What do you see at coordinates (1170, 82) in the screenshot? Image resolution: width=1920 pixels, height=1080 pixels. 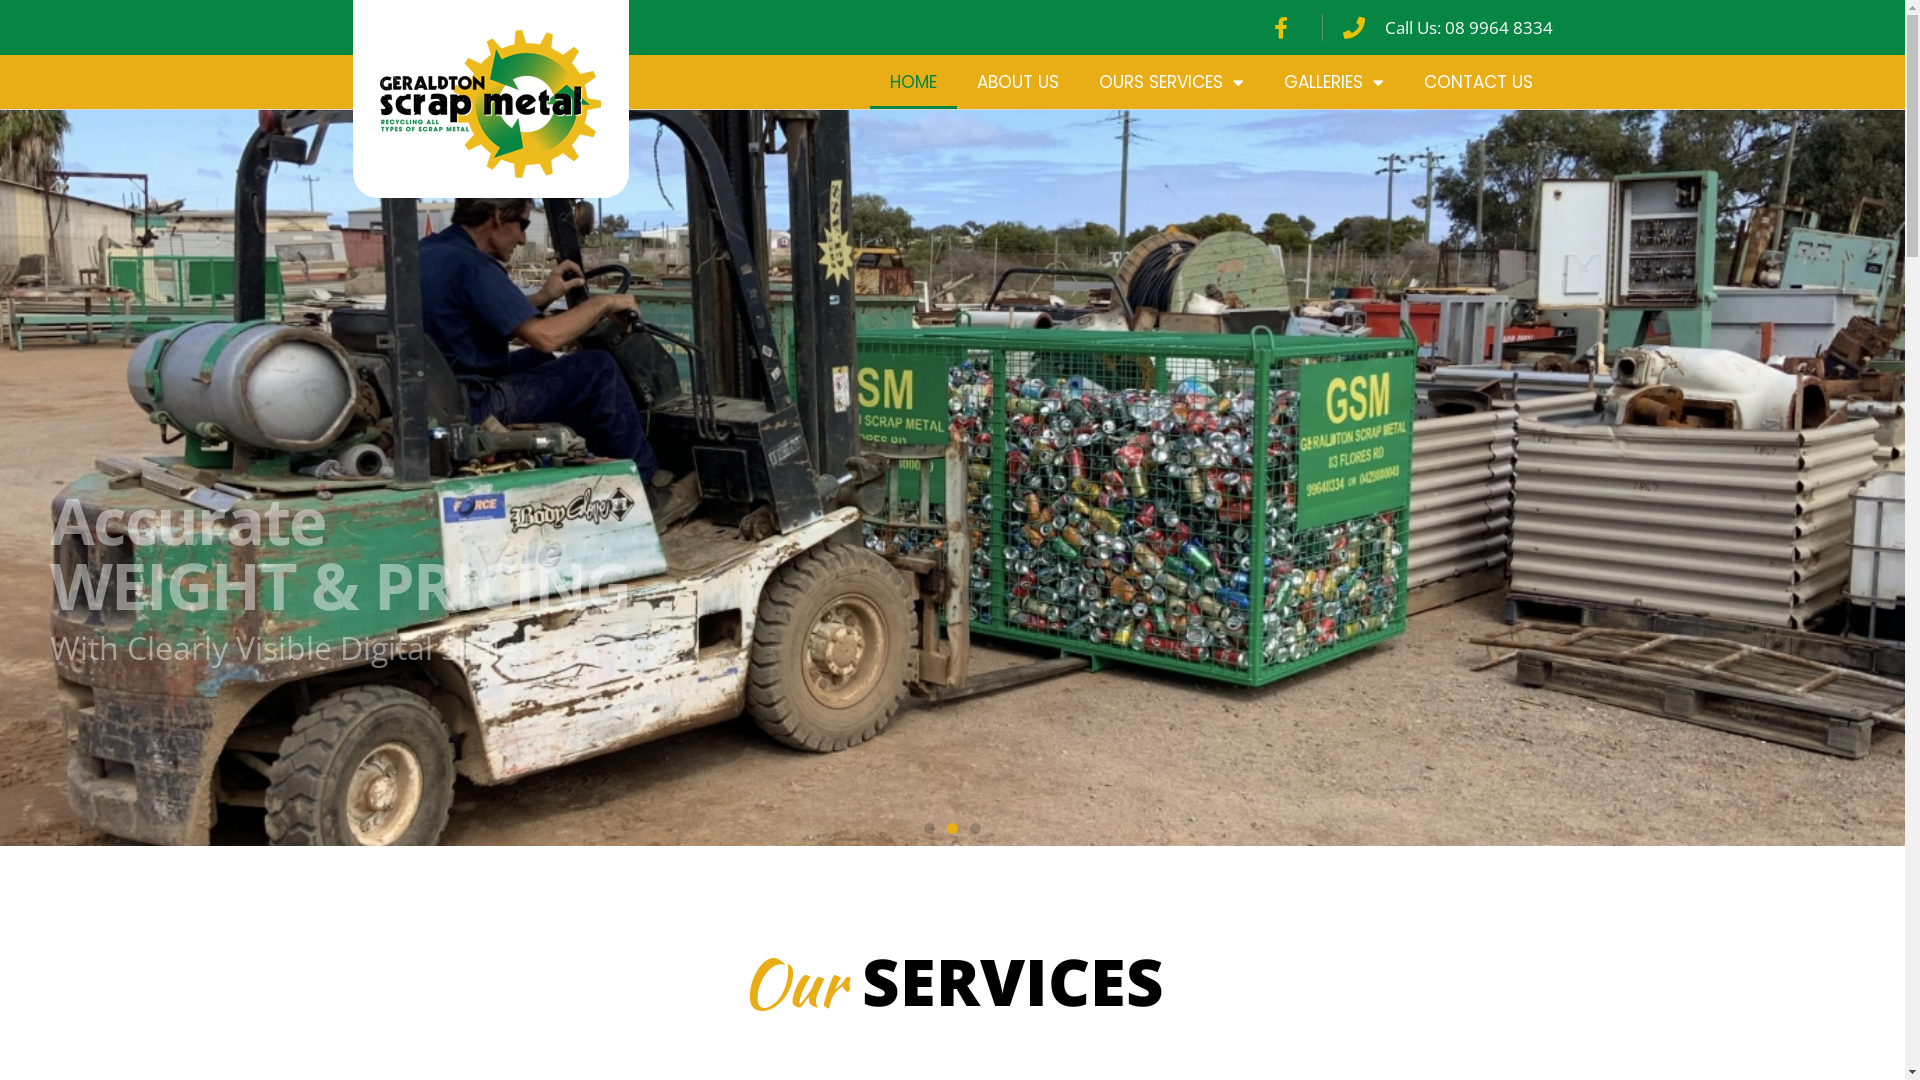 I see `OURS SERVICES` at bounding box center [1170, 82].